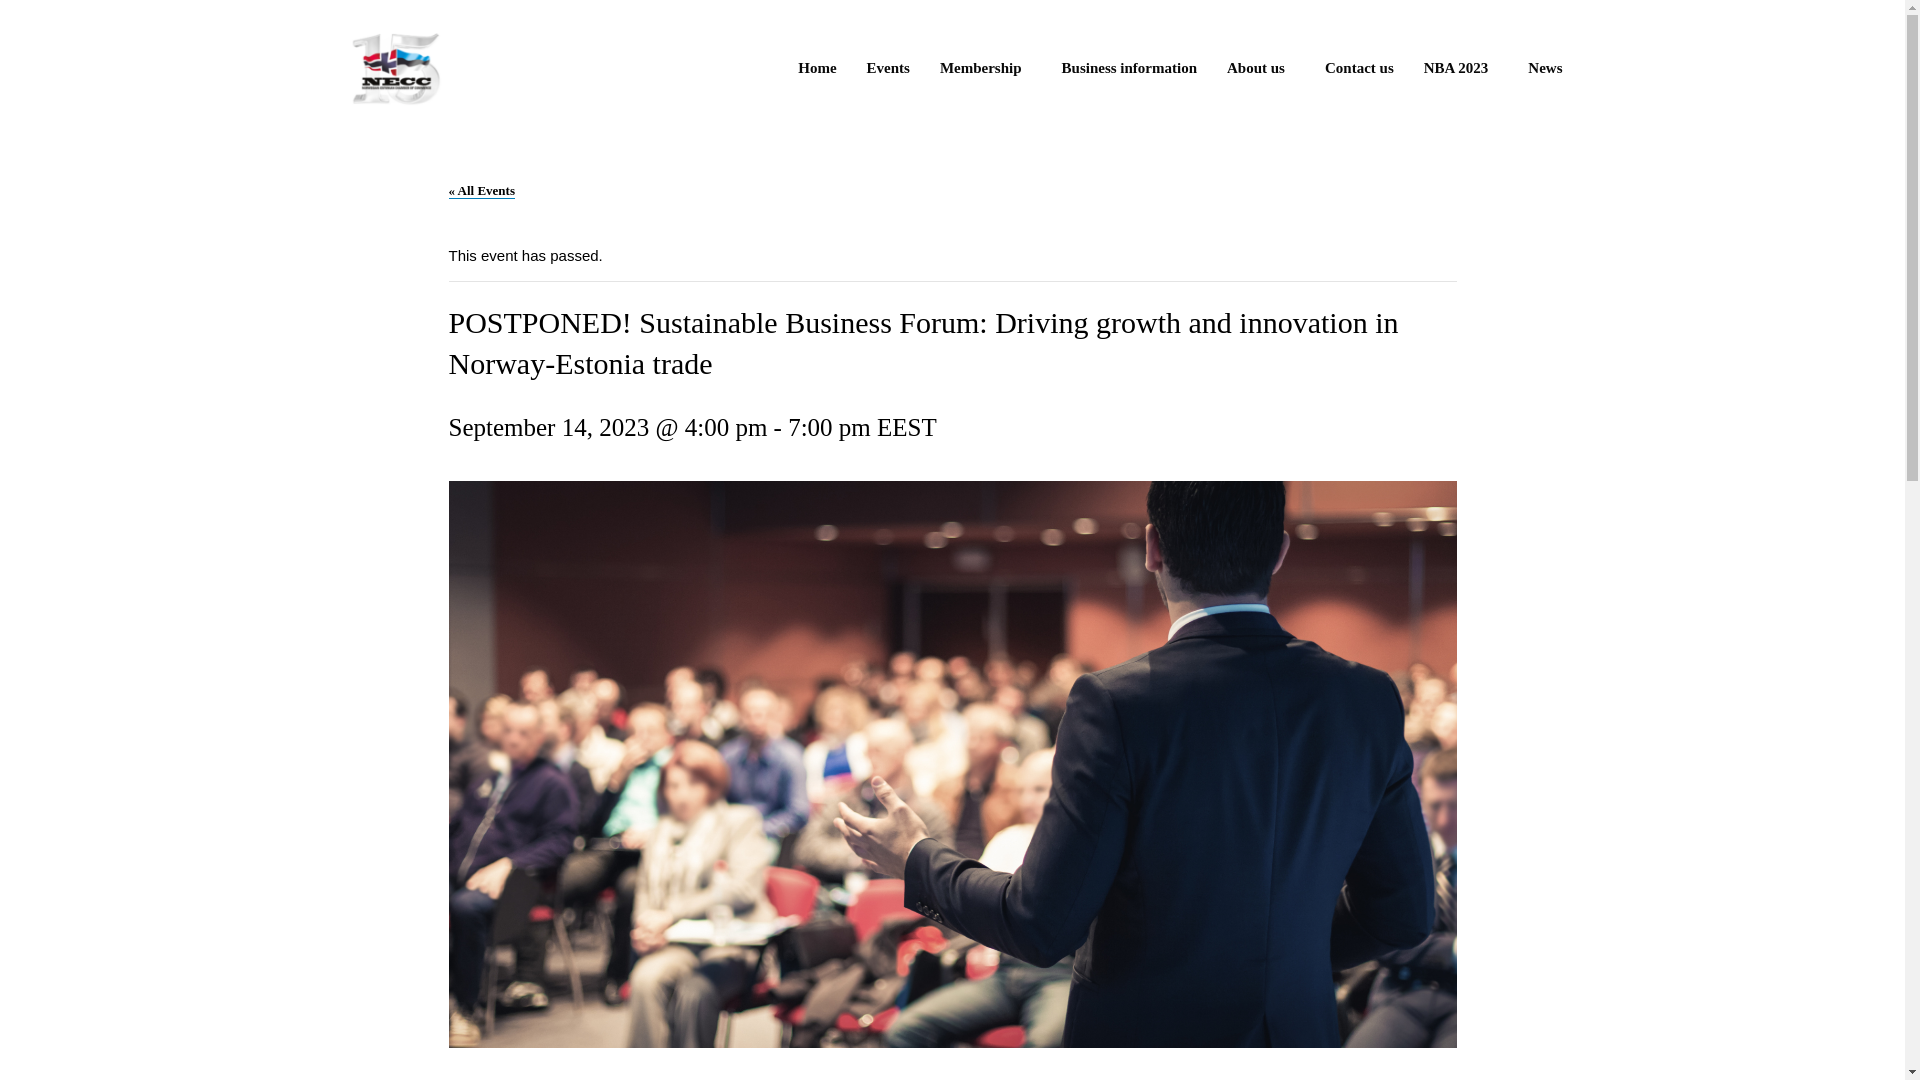 The height and width of the screenshot is (1080, 1920). I want to click on Contact us, so click(1359, 68).